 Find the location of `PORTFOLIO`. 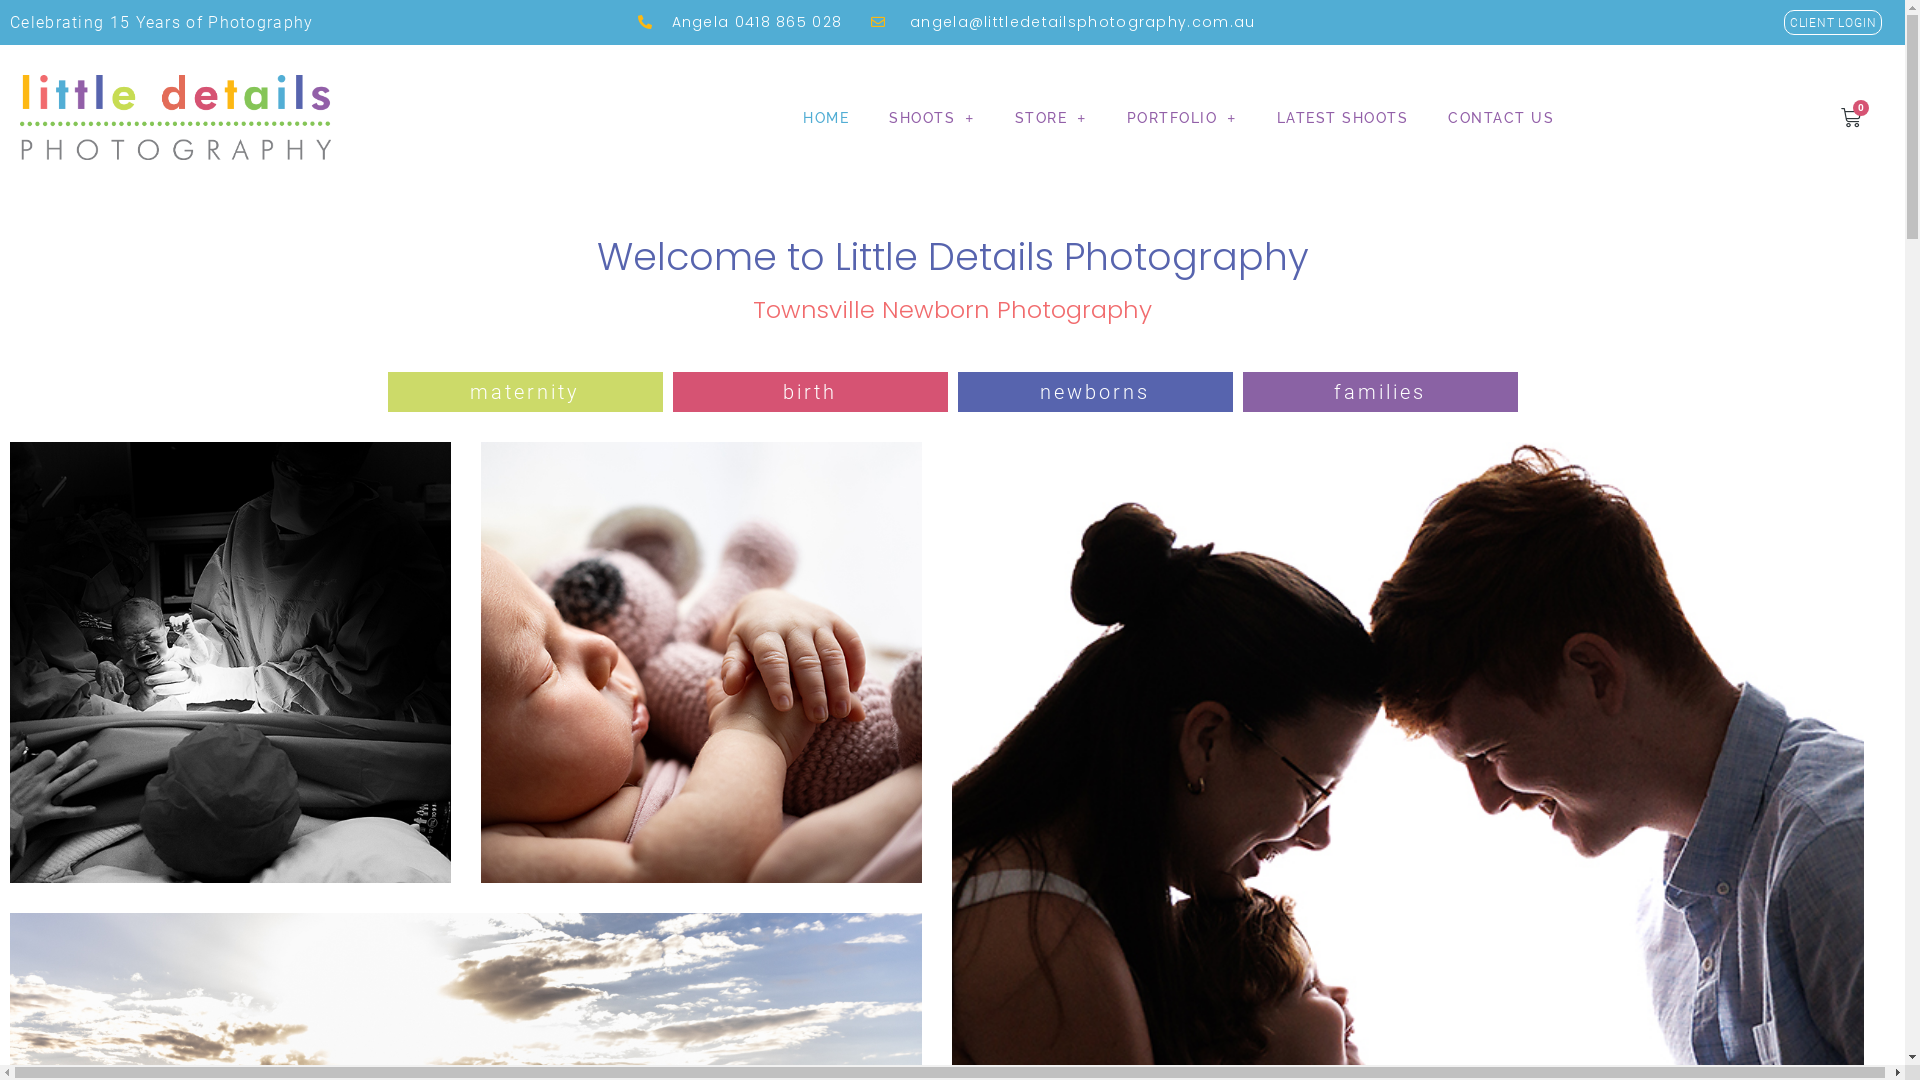

PORTFOLIO is located at coordinates (1182, 118).